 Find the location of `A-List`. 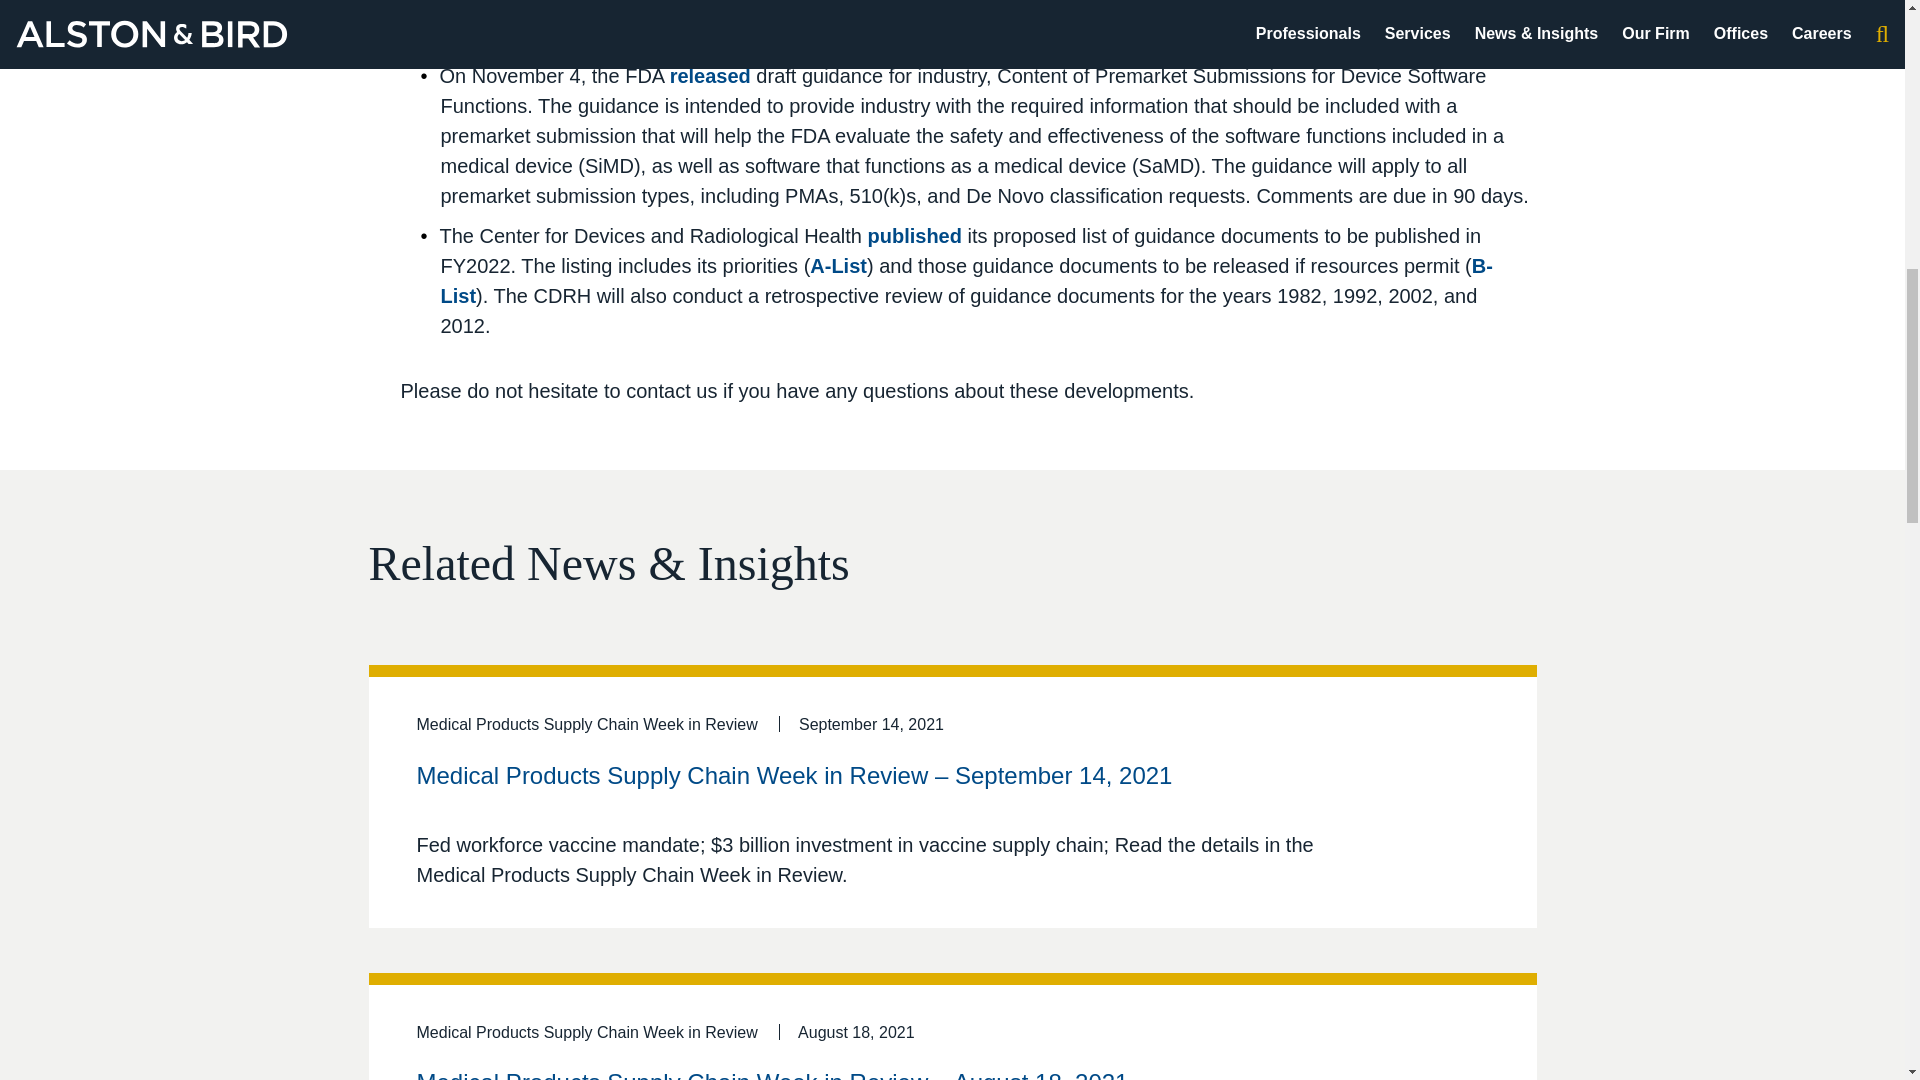

A-List is located at coordinates (838, 265).